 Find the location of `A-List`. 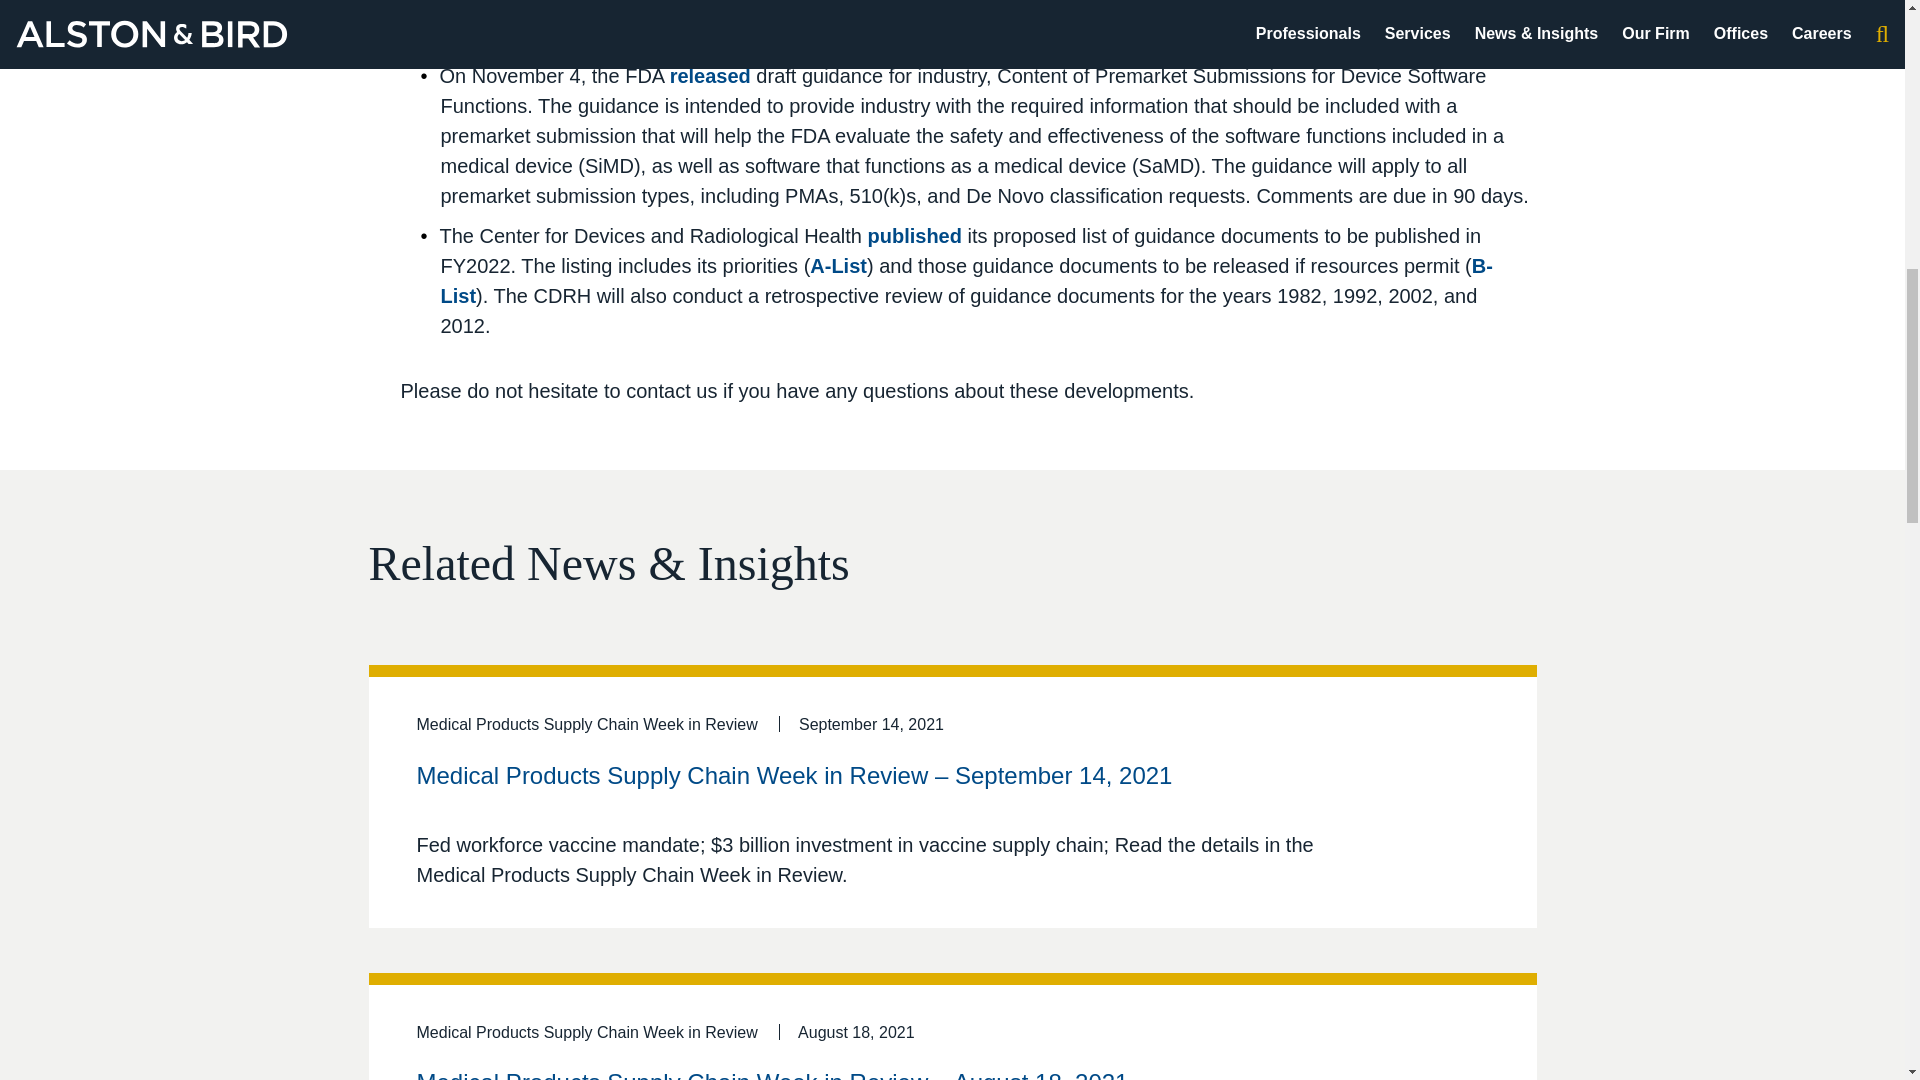

A-List is located at coordinates (838, 265).